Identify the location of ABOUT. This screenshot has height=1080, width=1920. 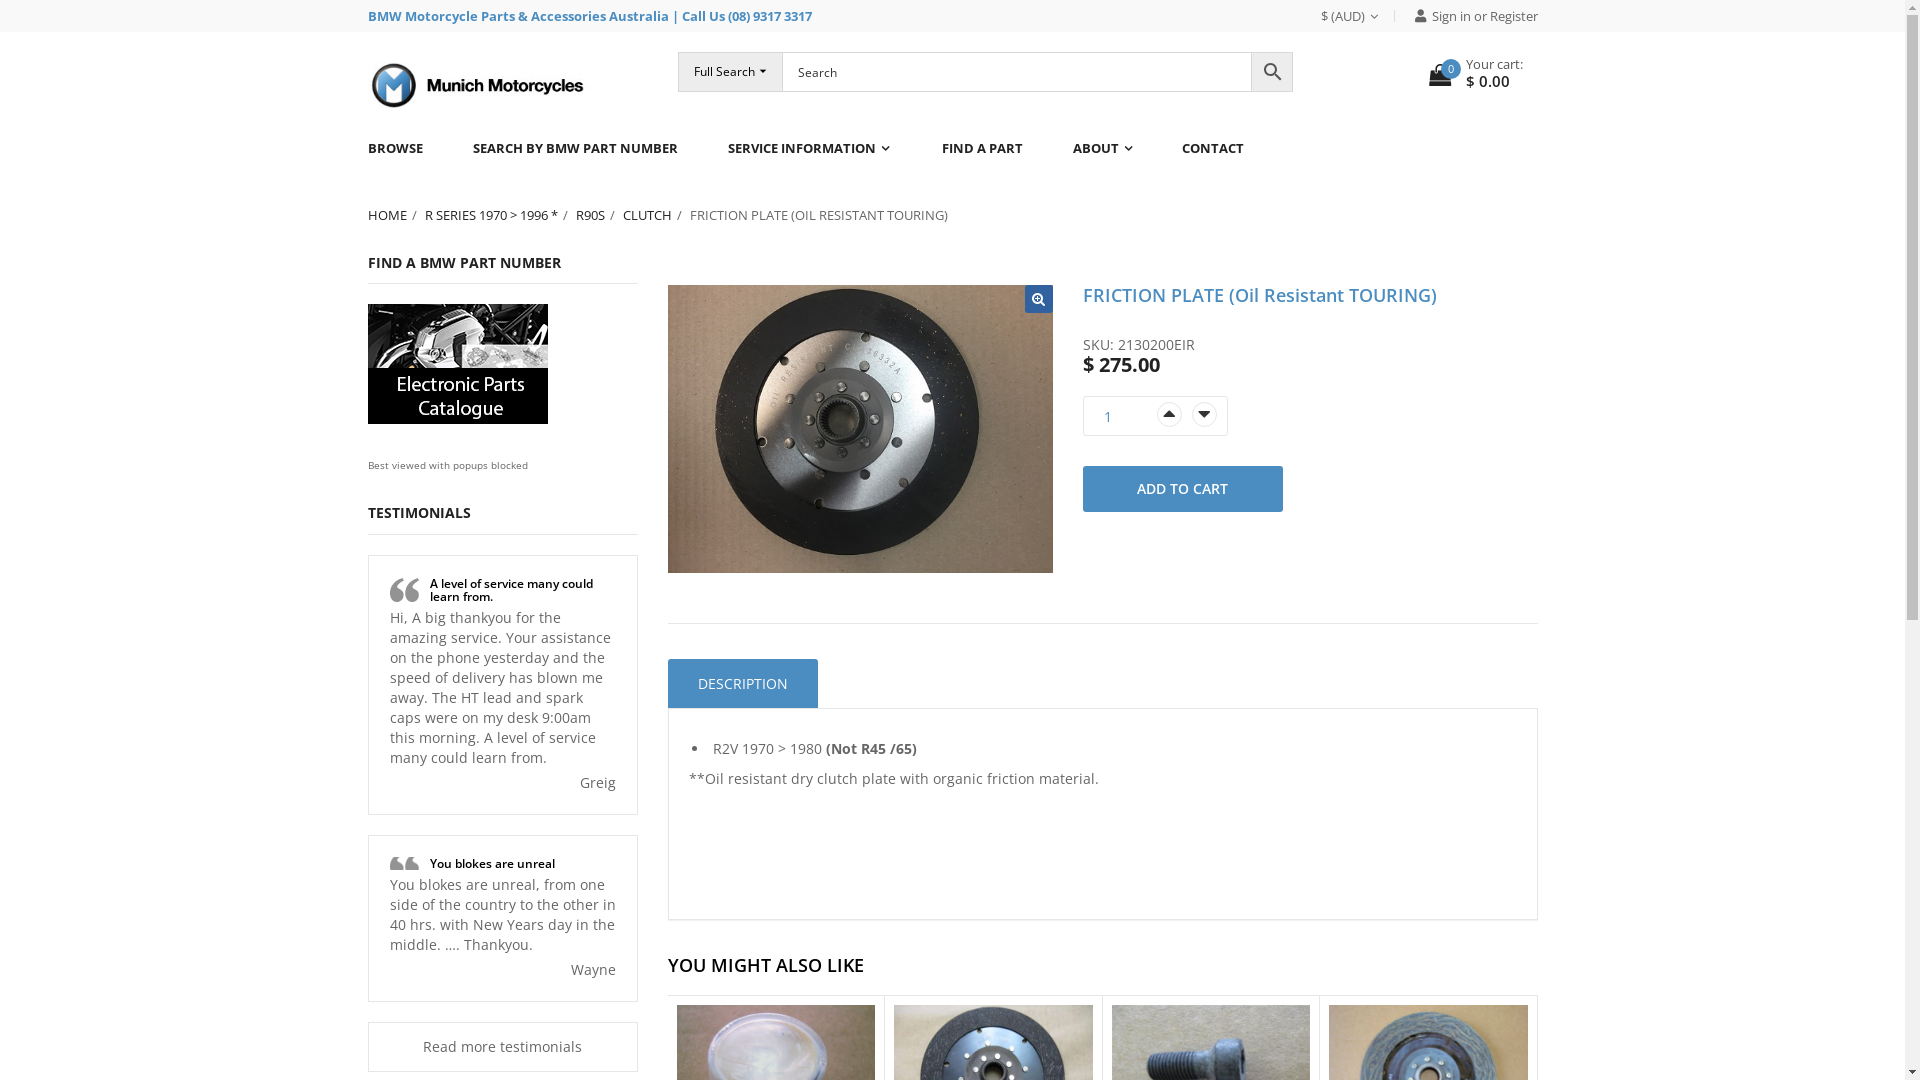
(1102, 148).